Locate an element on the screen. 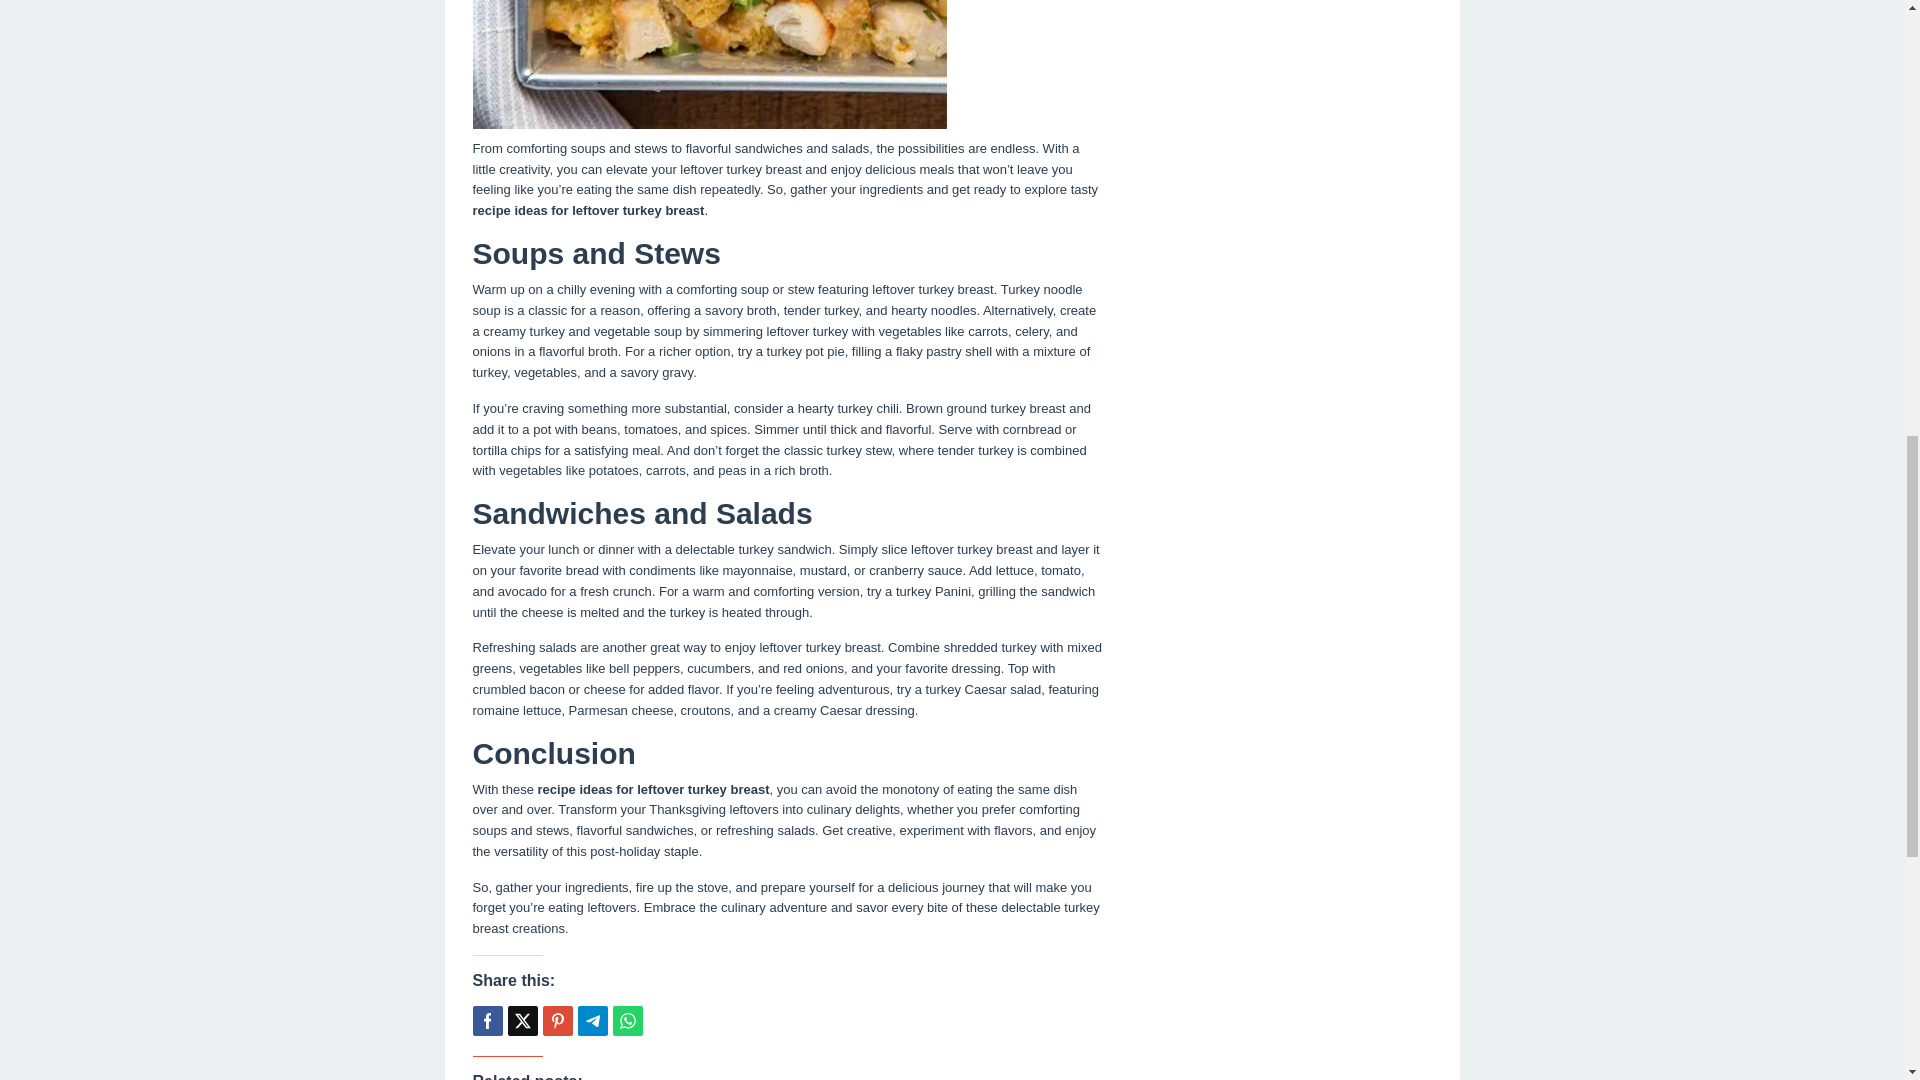 This screenshot has width=1920, height=1080. Tweet this is located at coordinates (522, 1020).